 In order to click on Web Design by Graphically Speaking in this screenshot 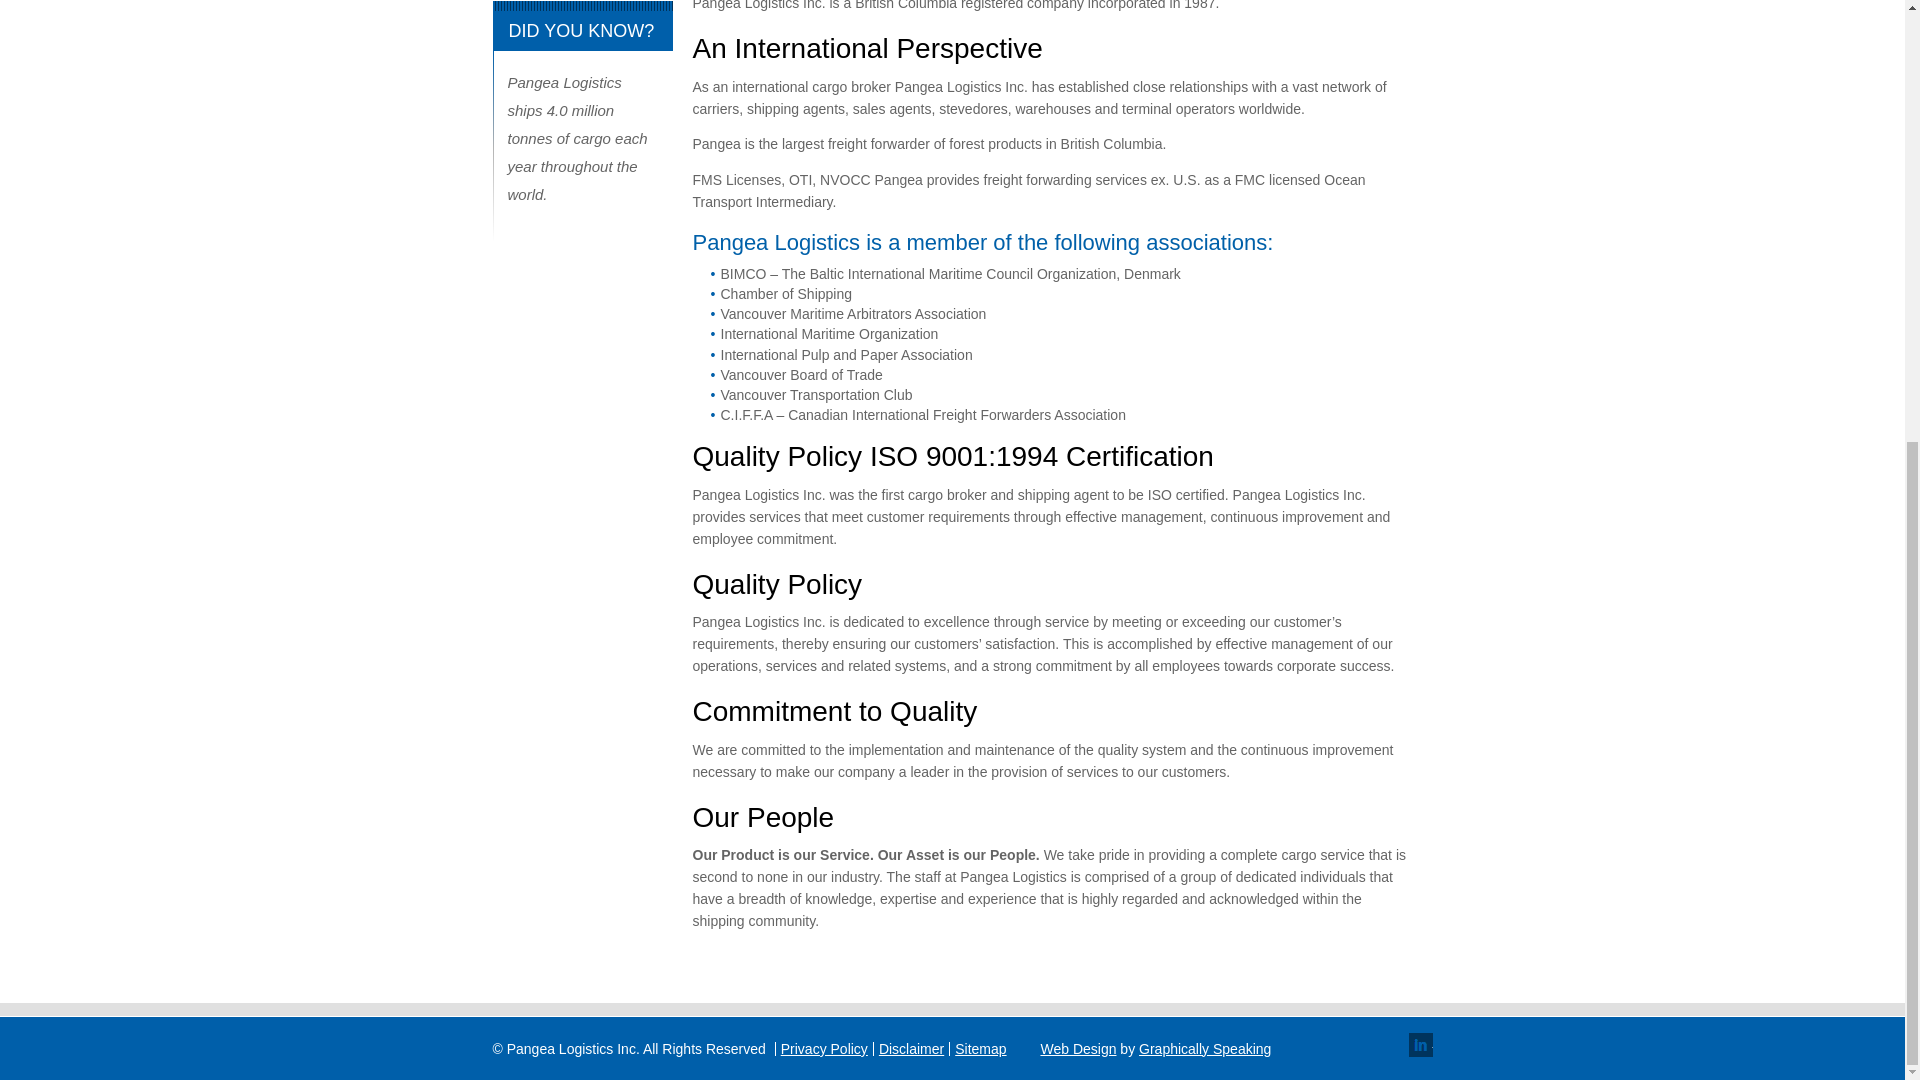, I will do `click(1156, 1049)`.